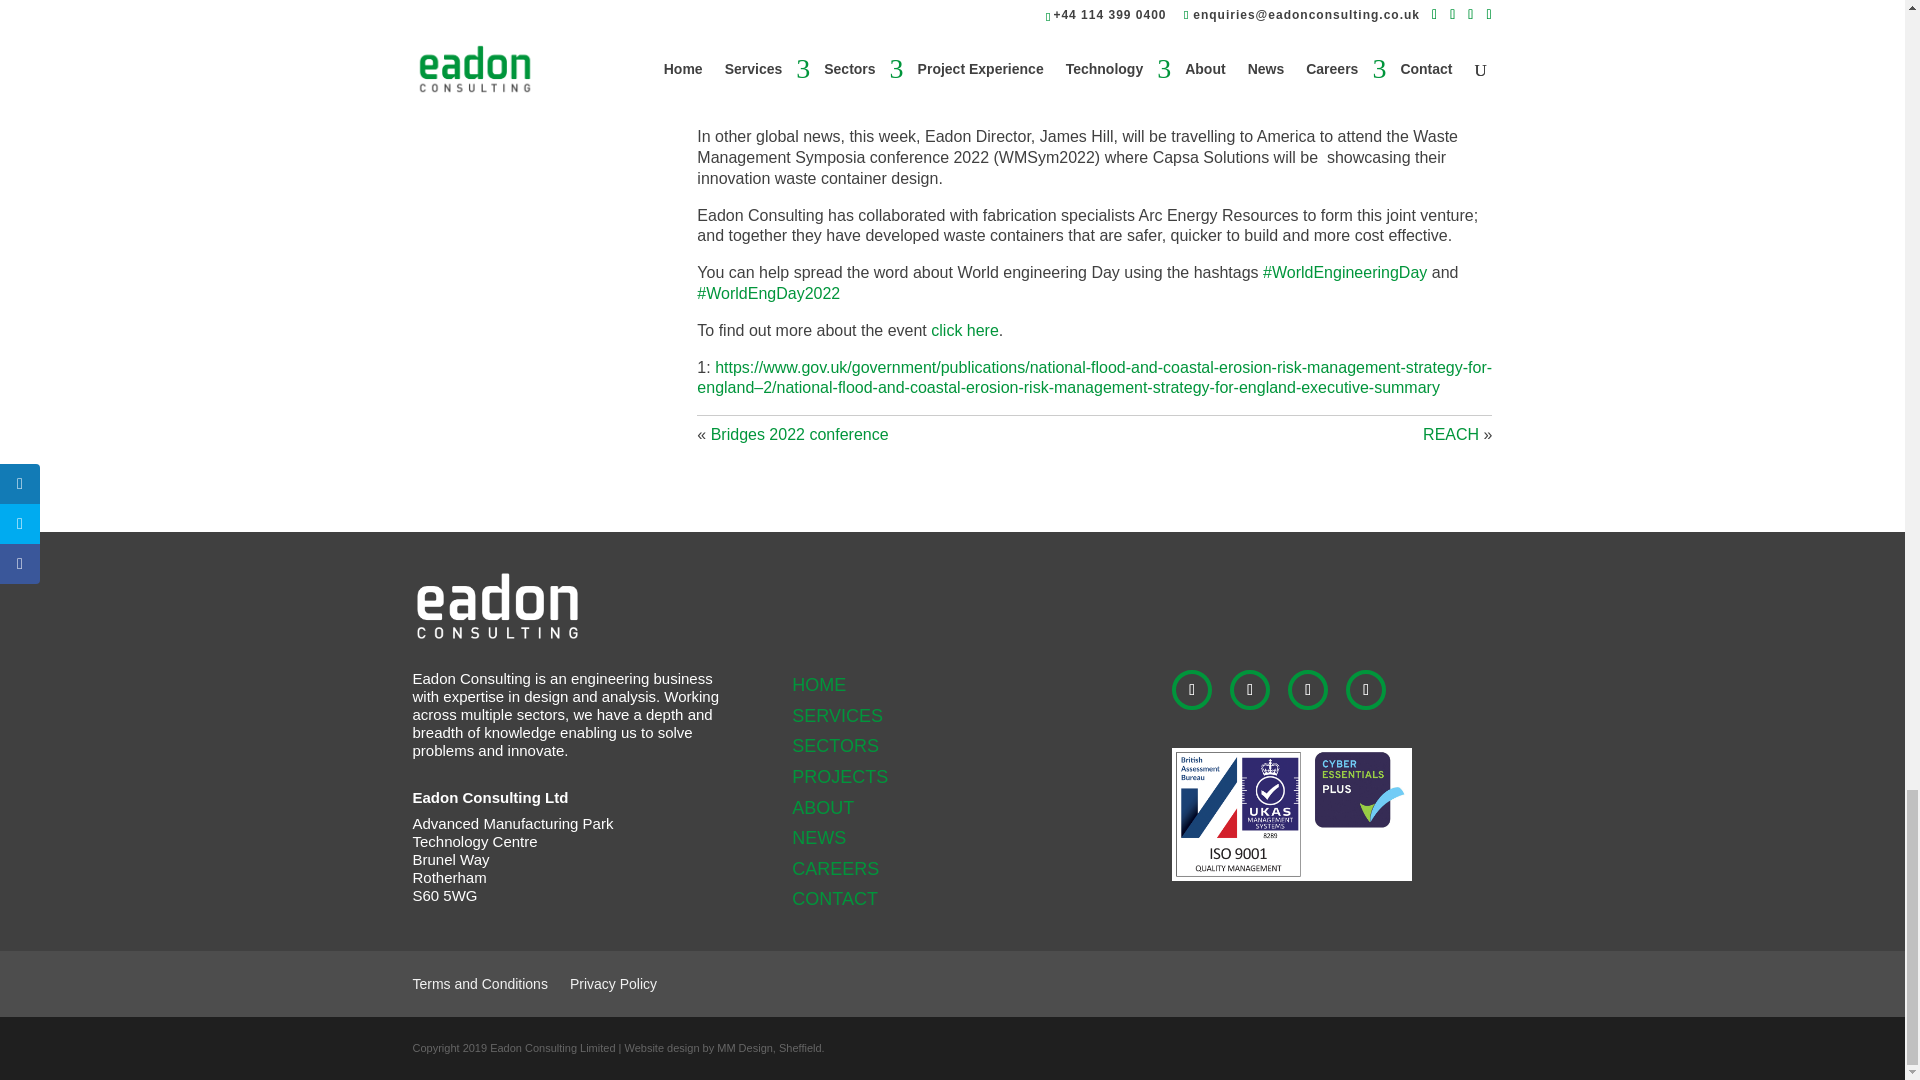 This screenshot has width=1920, height=1080. Describe the element at coordinates (1250, 689) in the screenshot. I see `Follow on Facebook` at that location.